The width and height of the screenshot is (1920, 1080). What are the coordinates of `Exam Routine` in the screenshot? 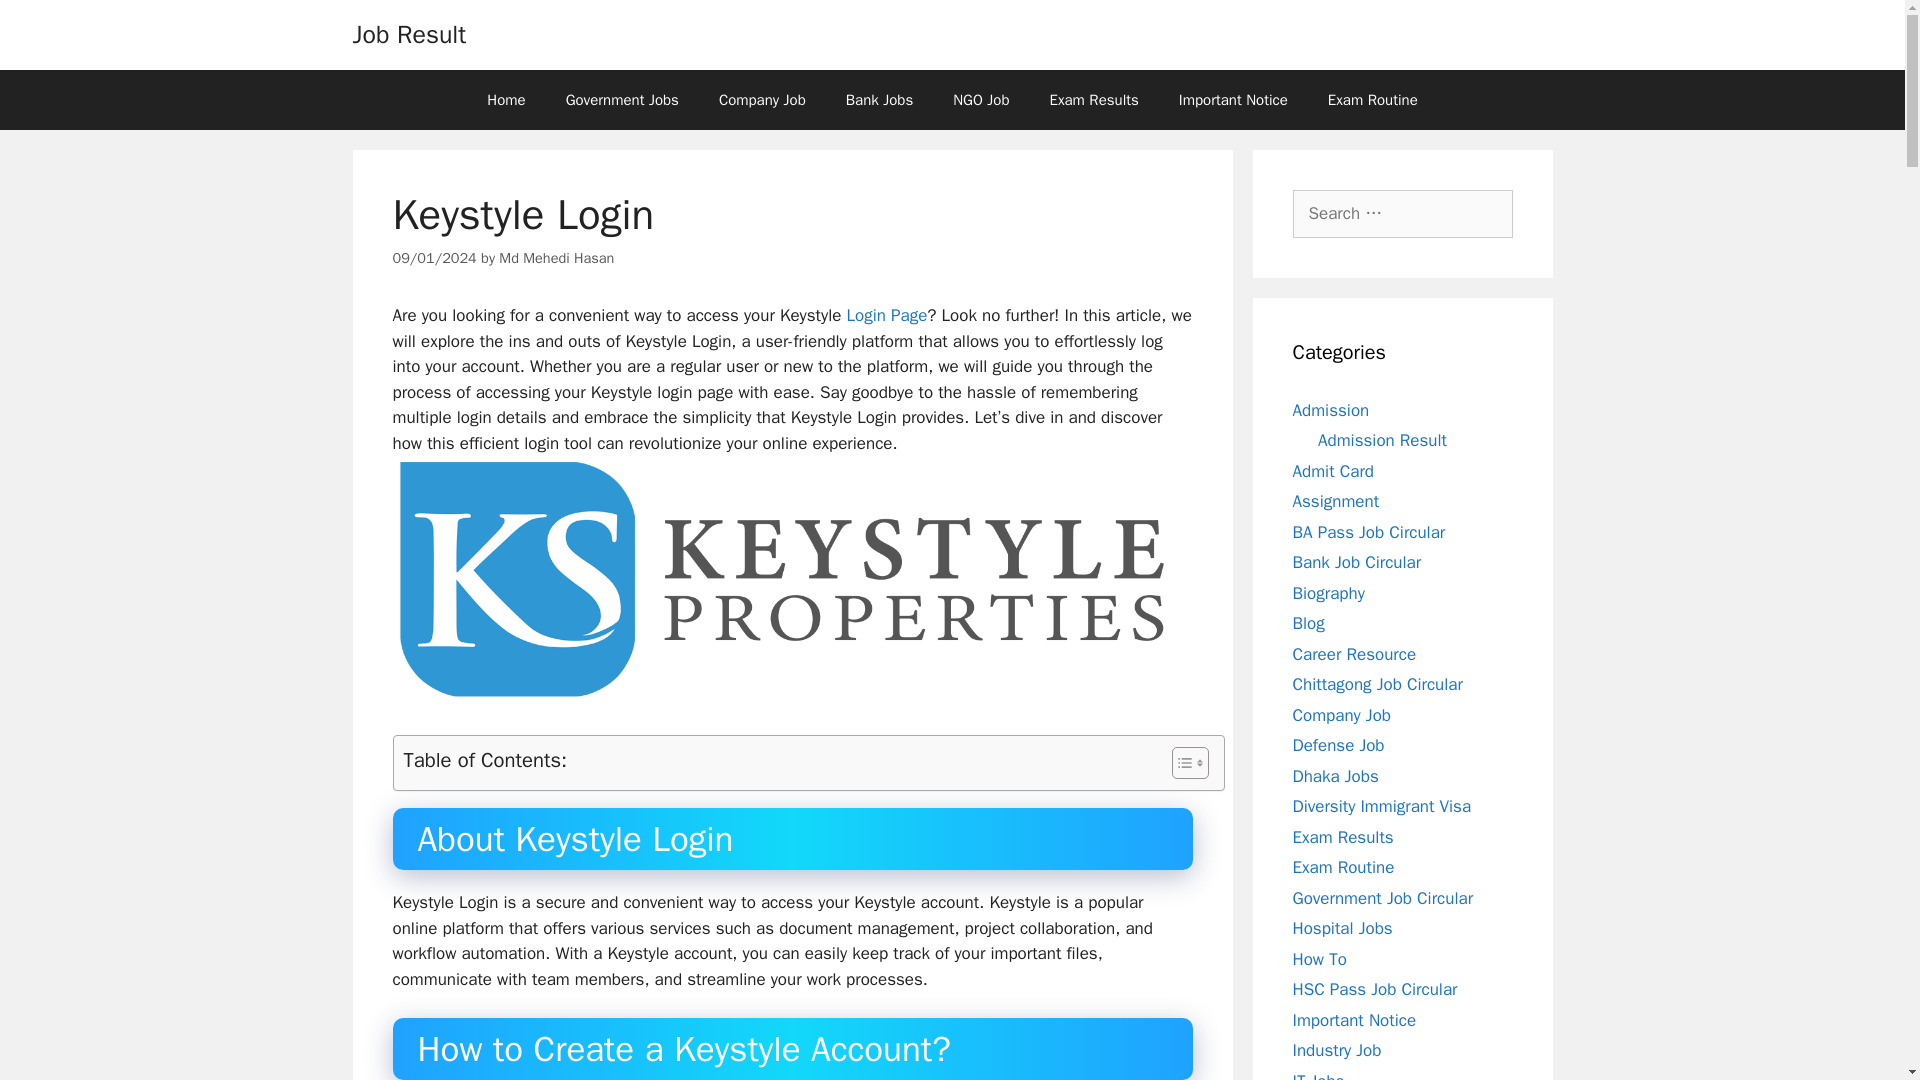 It's located at (1372, 100).